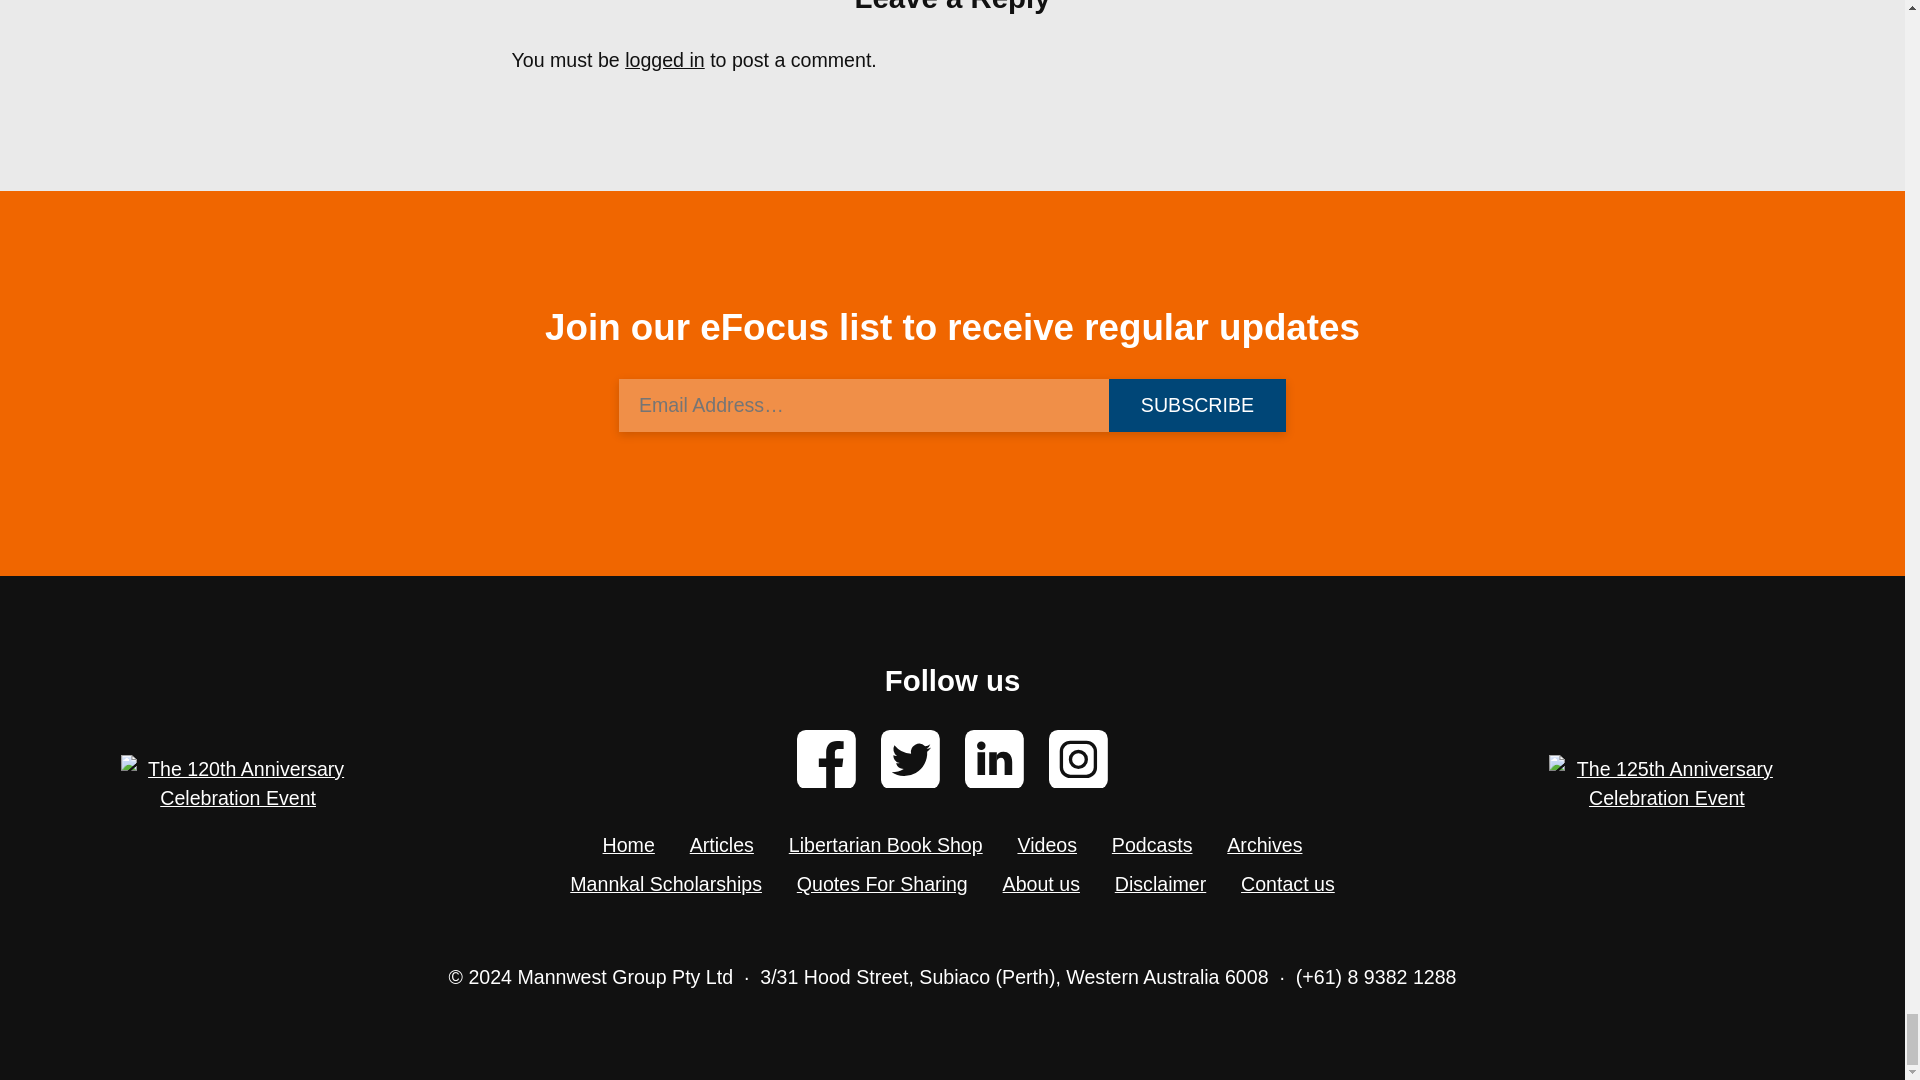  I want to click on facebook, so click(826, 760).